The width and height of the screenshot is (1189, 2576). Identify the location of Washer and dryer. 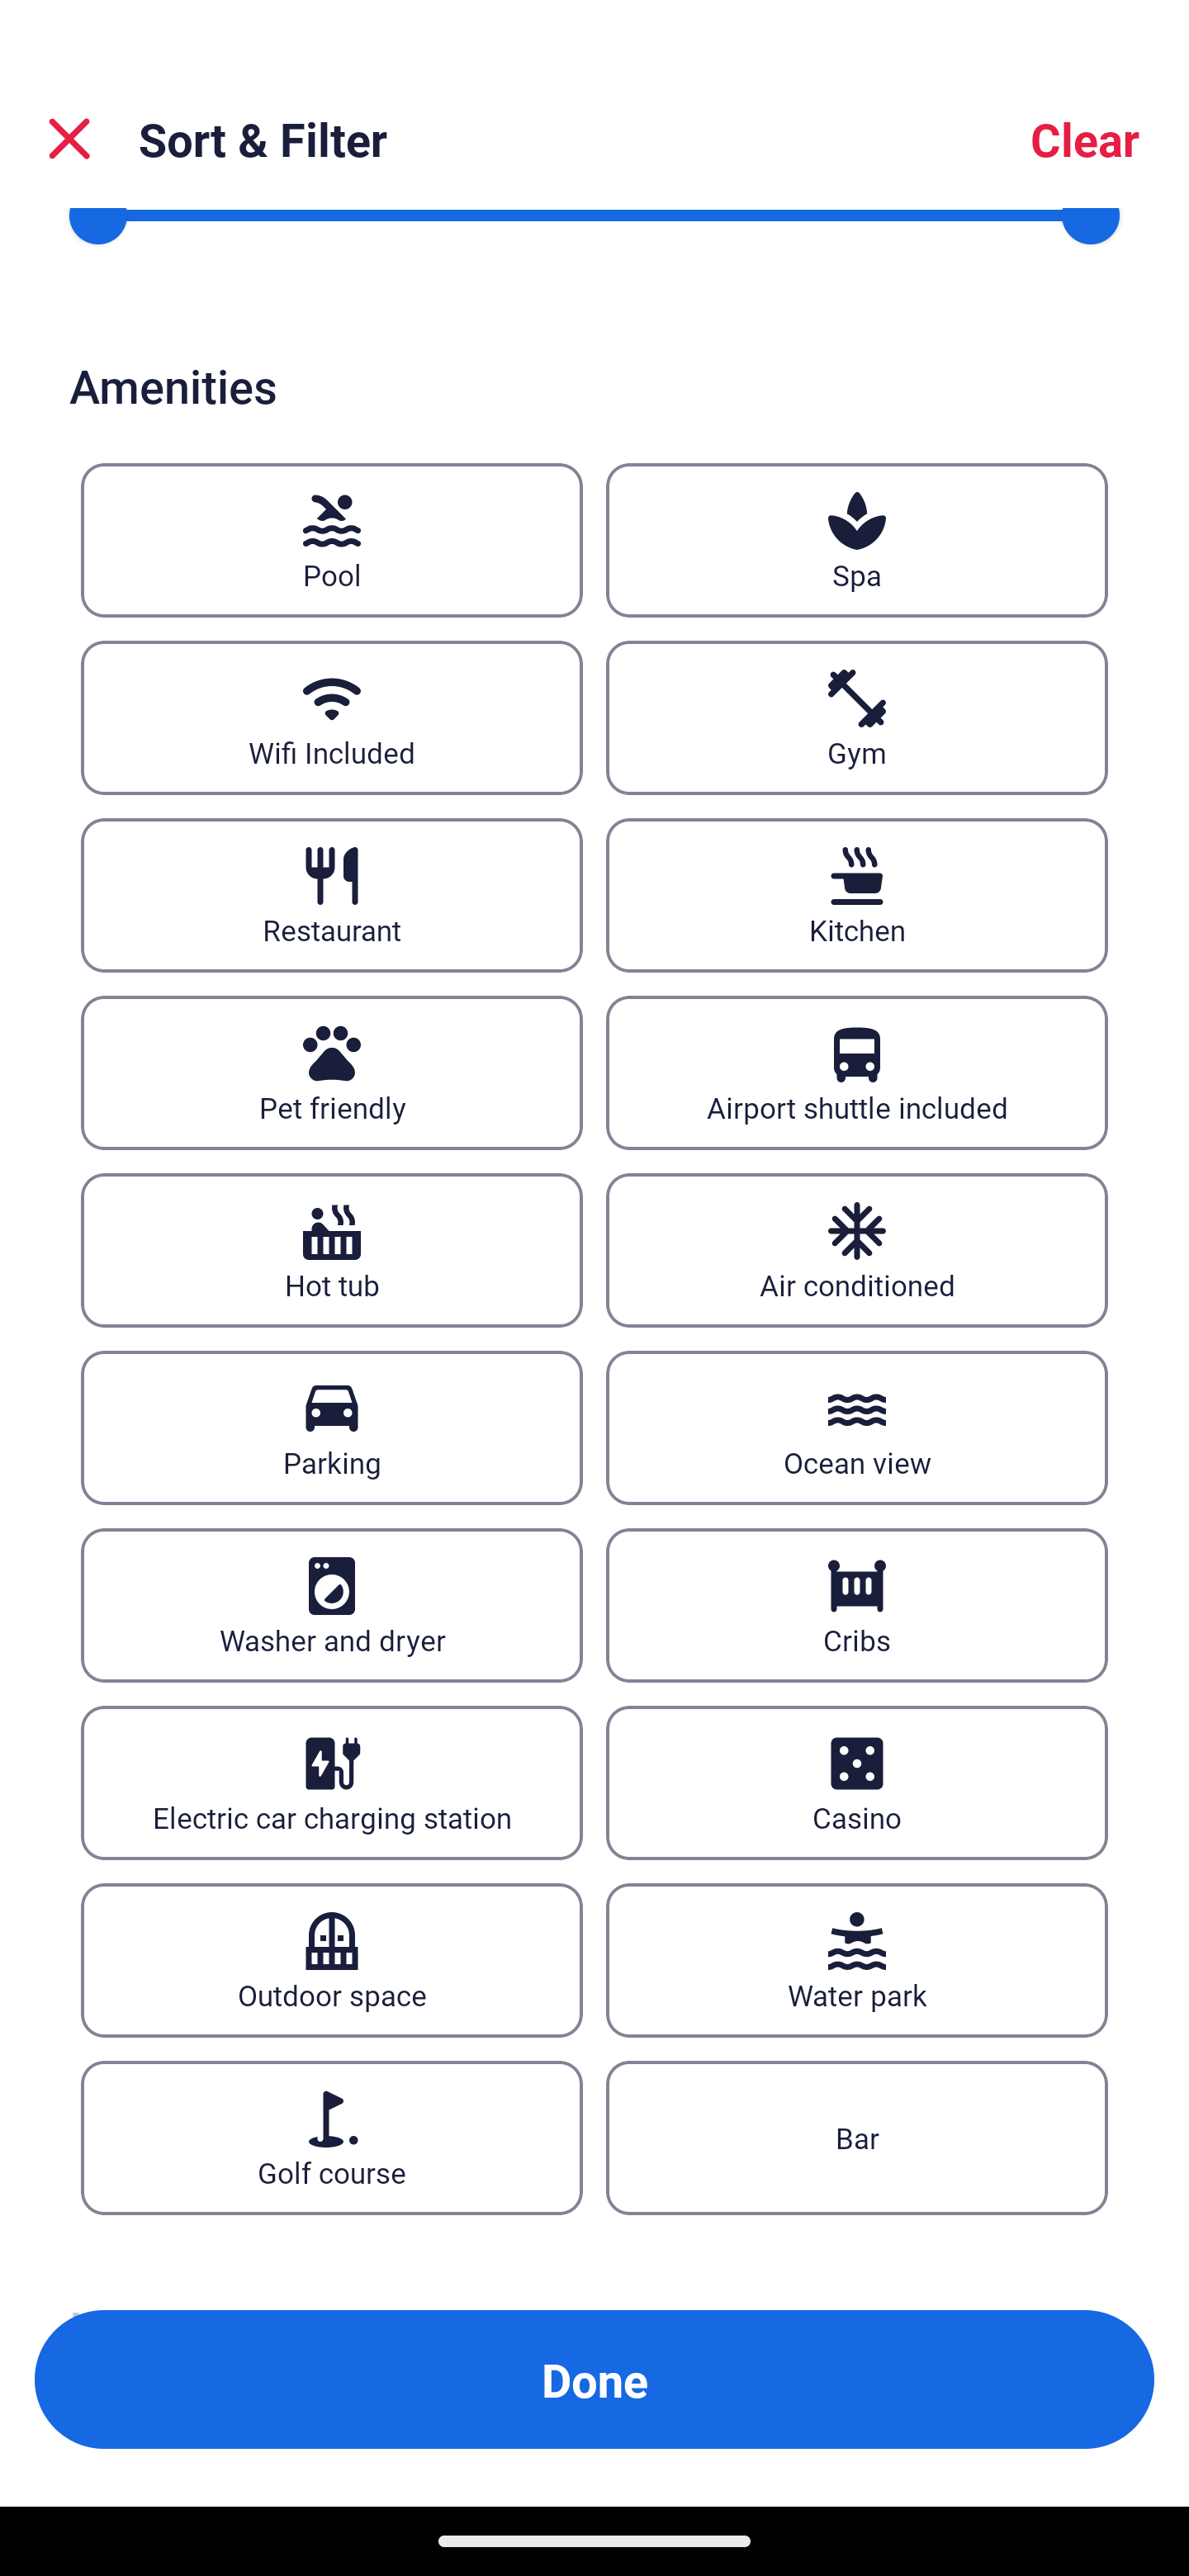
(331, 1605).